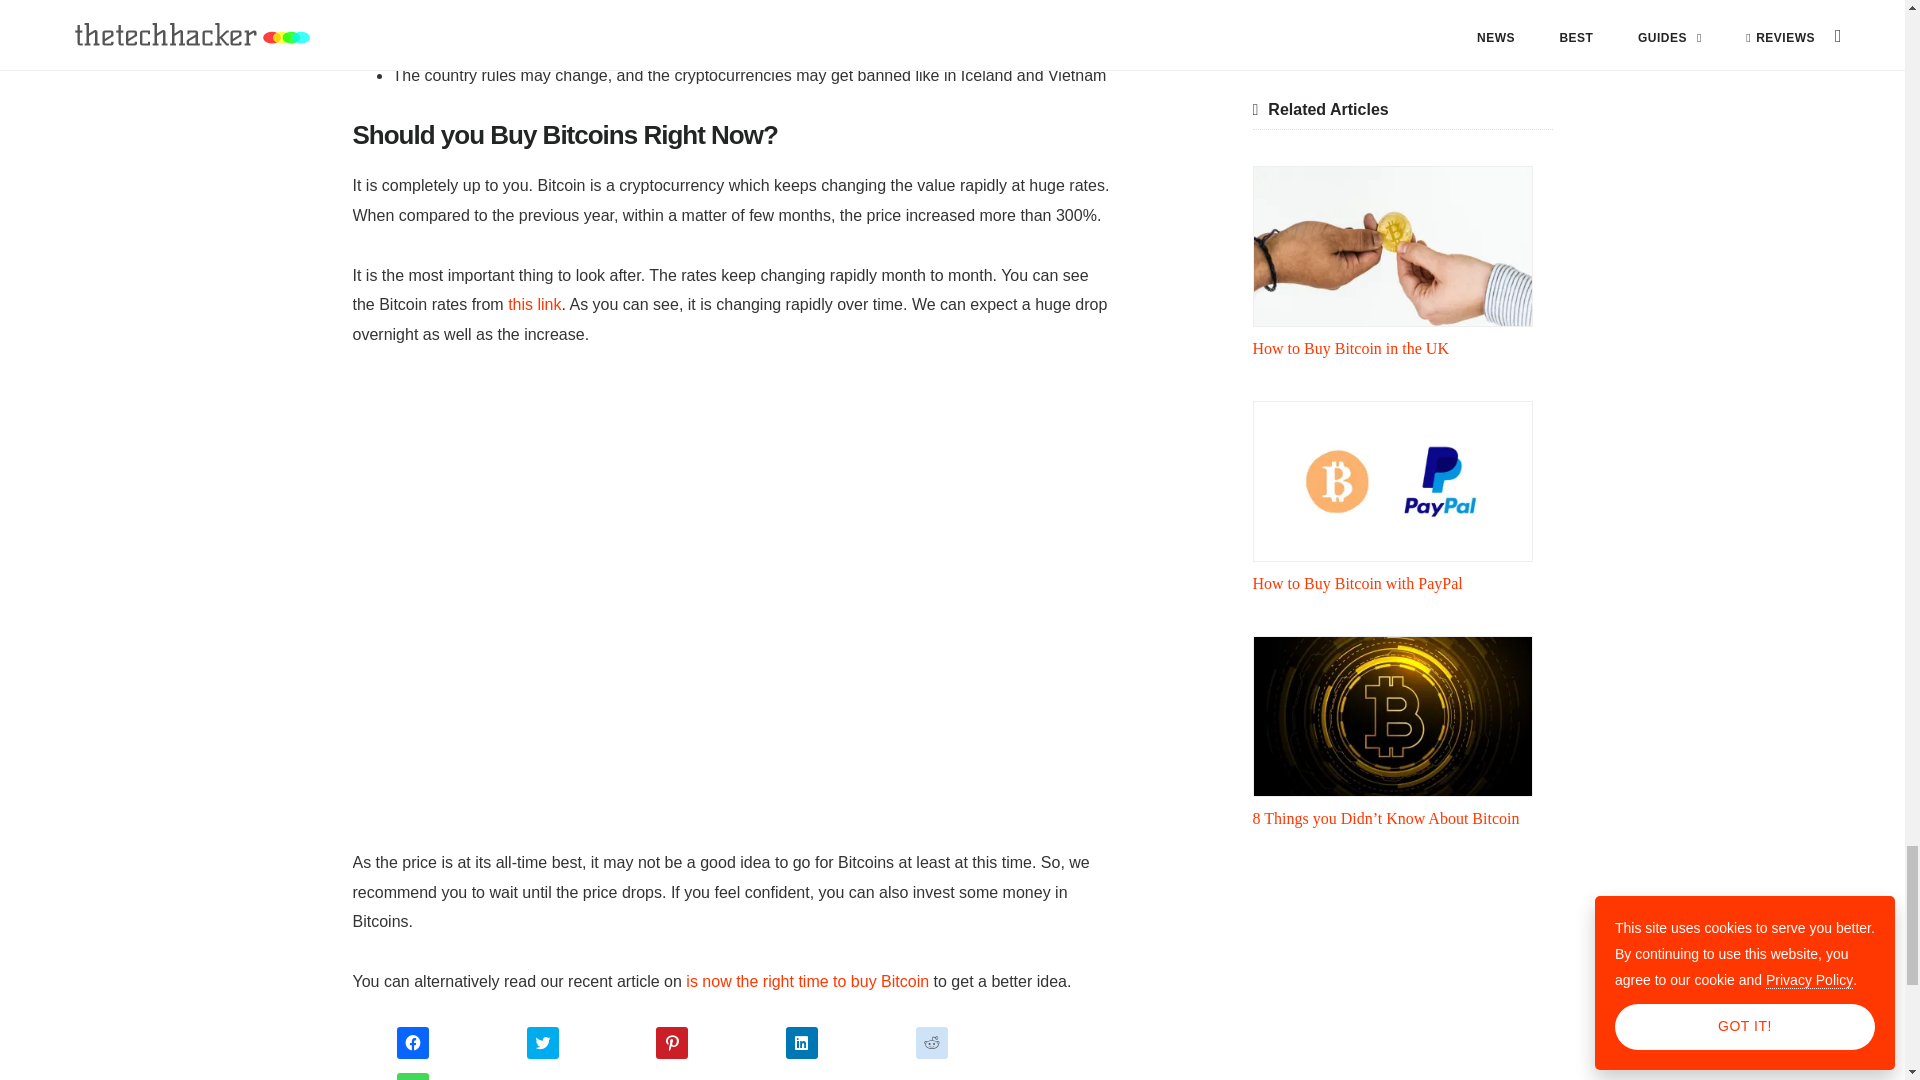 This screenshot has width=1920, height=1080. Describe the element at coordinates (412, 1043) in the screenshot. I see `Click to share on Facebook` at that location.